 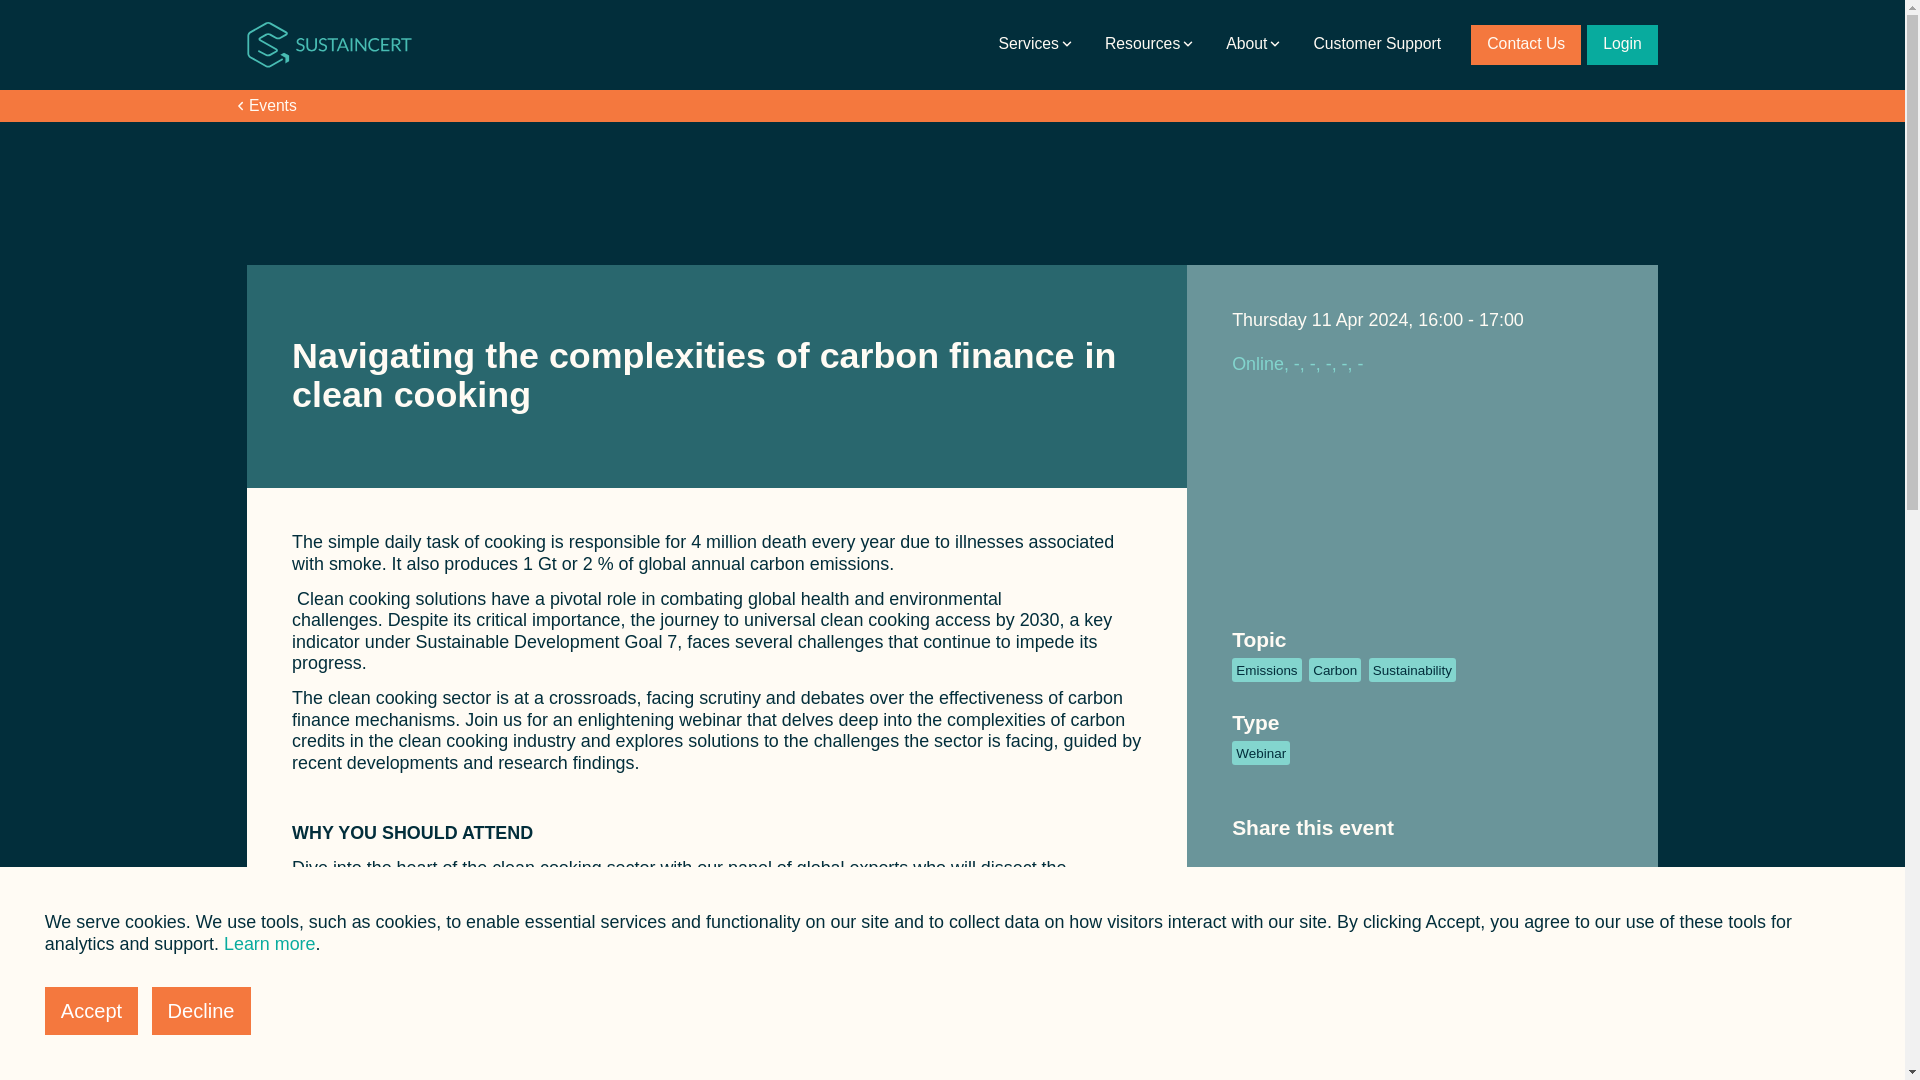 I want to click on Resources, so click(x=1150, y=44).